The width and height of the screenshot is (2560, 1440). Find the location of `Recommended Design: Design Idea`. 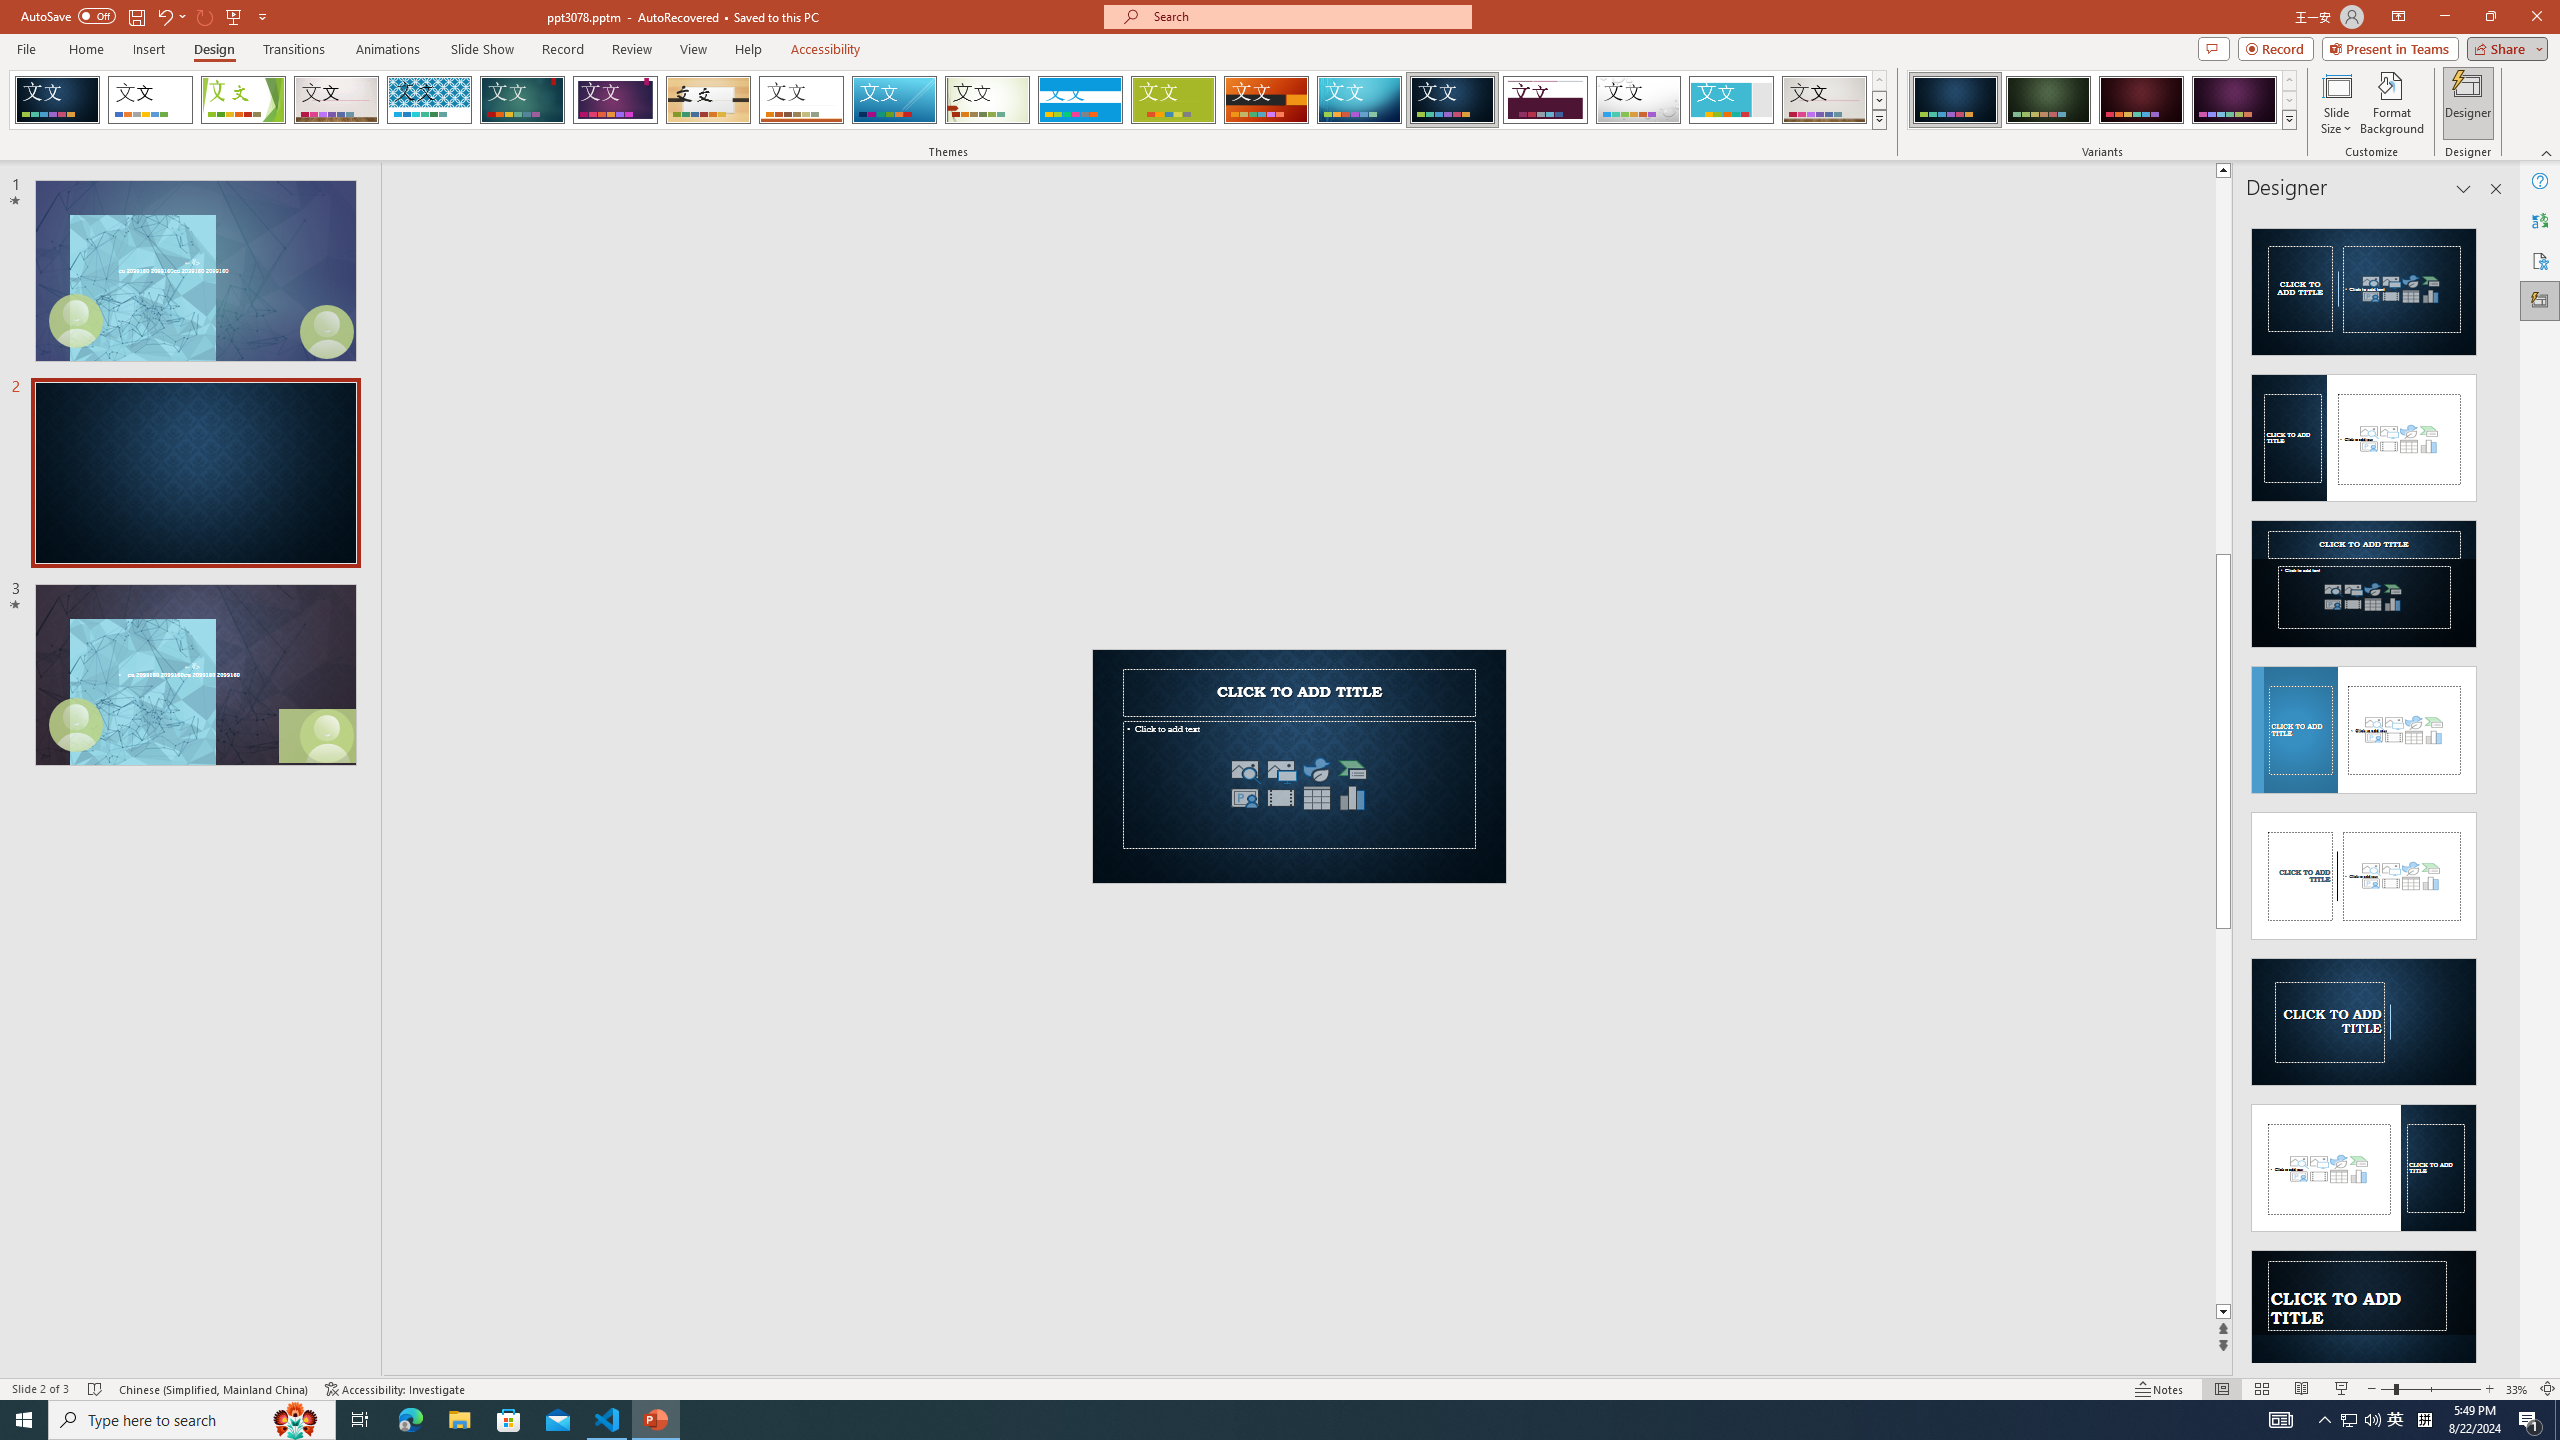

Recommended Design: Design Idea is located at coordinates (2364, 286).